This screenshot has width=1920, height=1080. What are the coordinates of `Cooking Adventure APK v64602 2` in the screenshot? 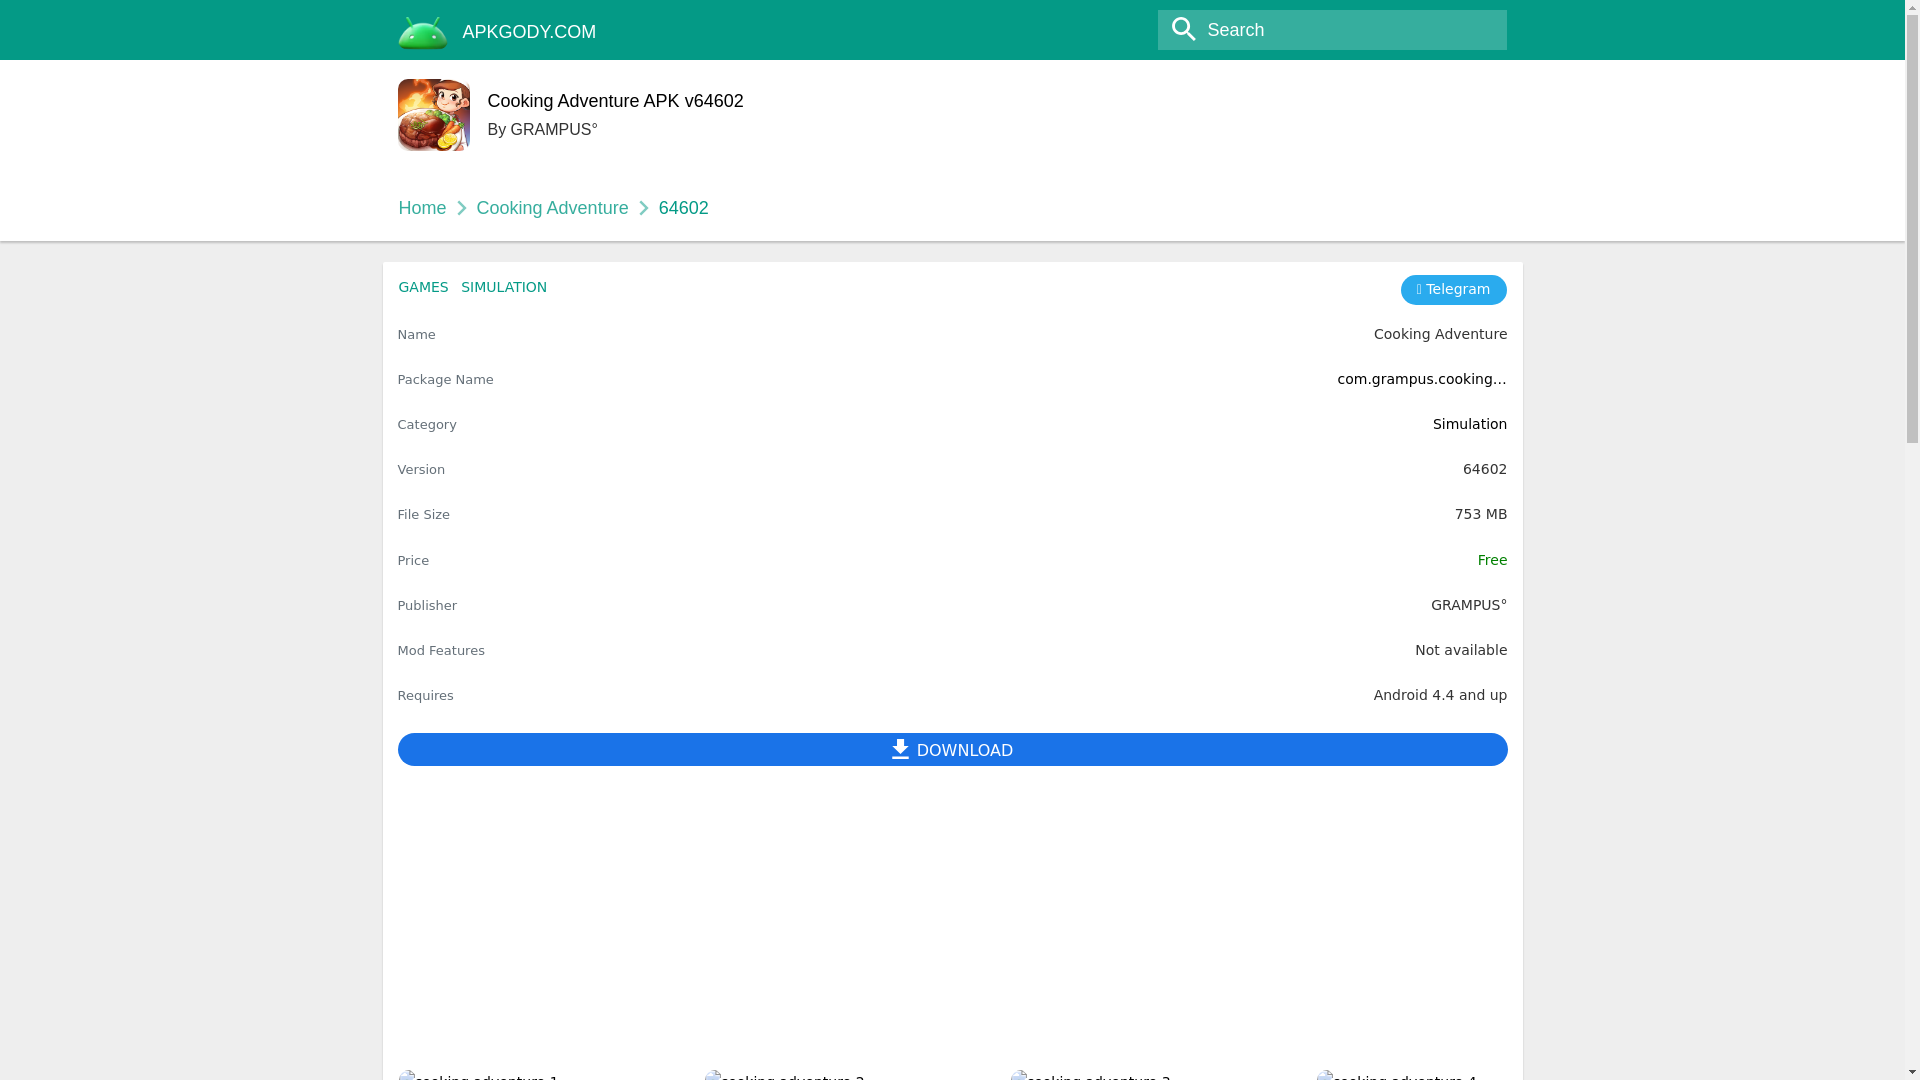 It's located at (852, 1075).